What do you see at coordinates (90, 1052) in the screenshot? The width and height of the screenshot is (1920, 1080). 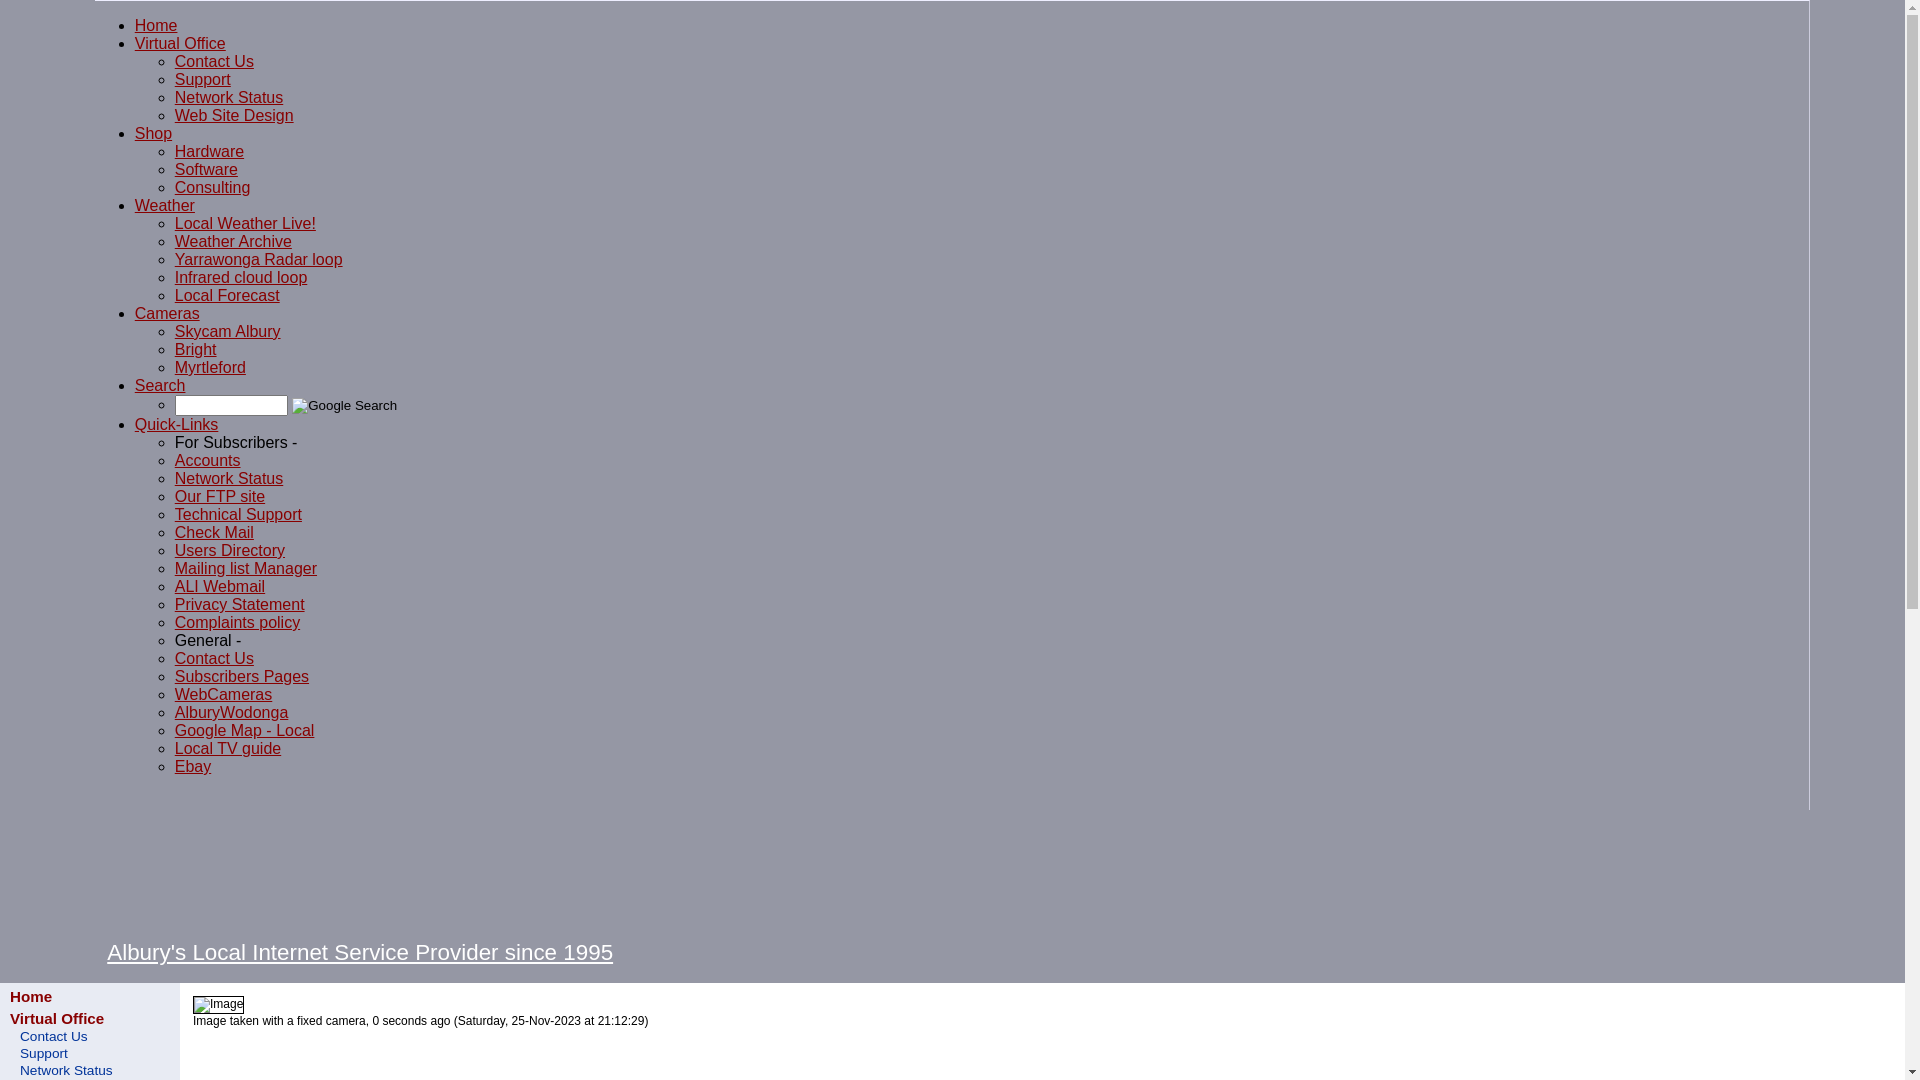 I see `Support` at bounding box center [90, 1052].